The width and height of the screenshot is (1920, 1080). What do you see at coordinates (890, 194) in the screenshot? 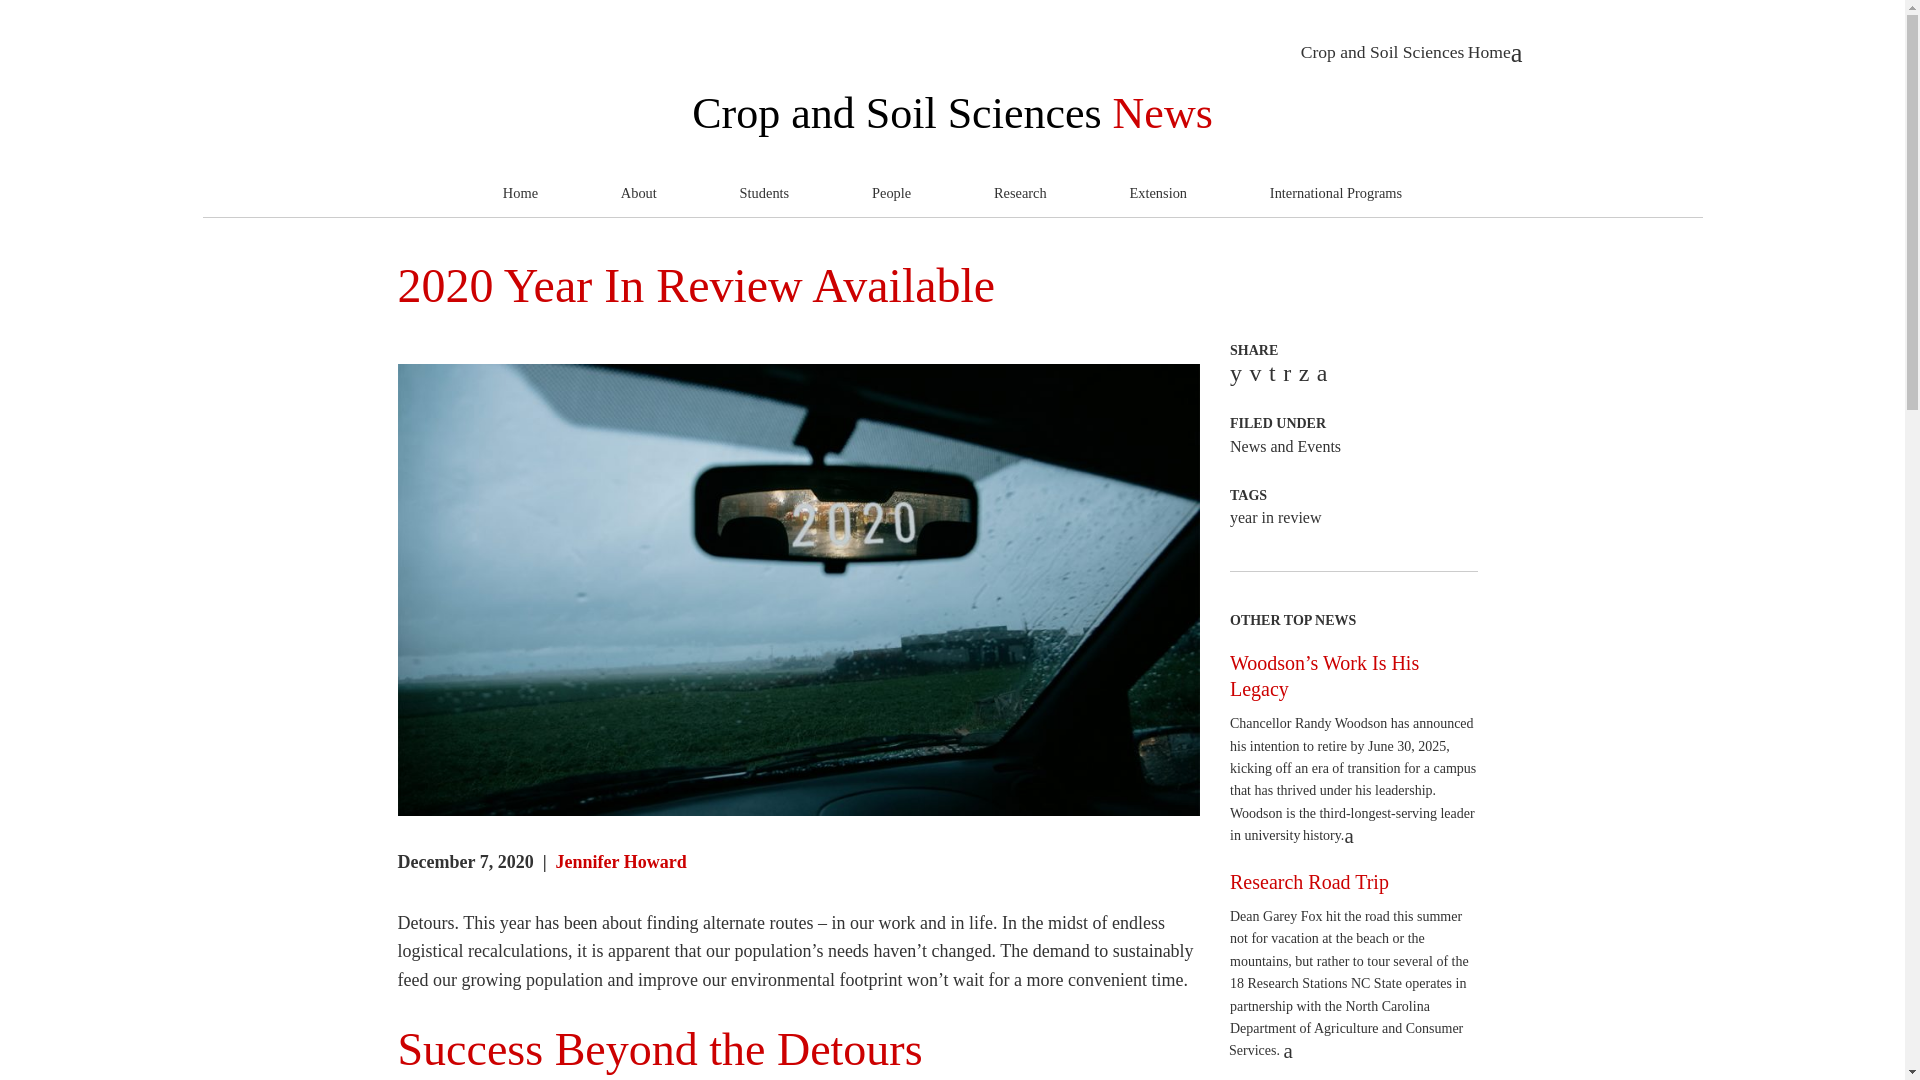
I see `People` at bounding box center [890, 194].